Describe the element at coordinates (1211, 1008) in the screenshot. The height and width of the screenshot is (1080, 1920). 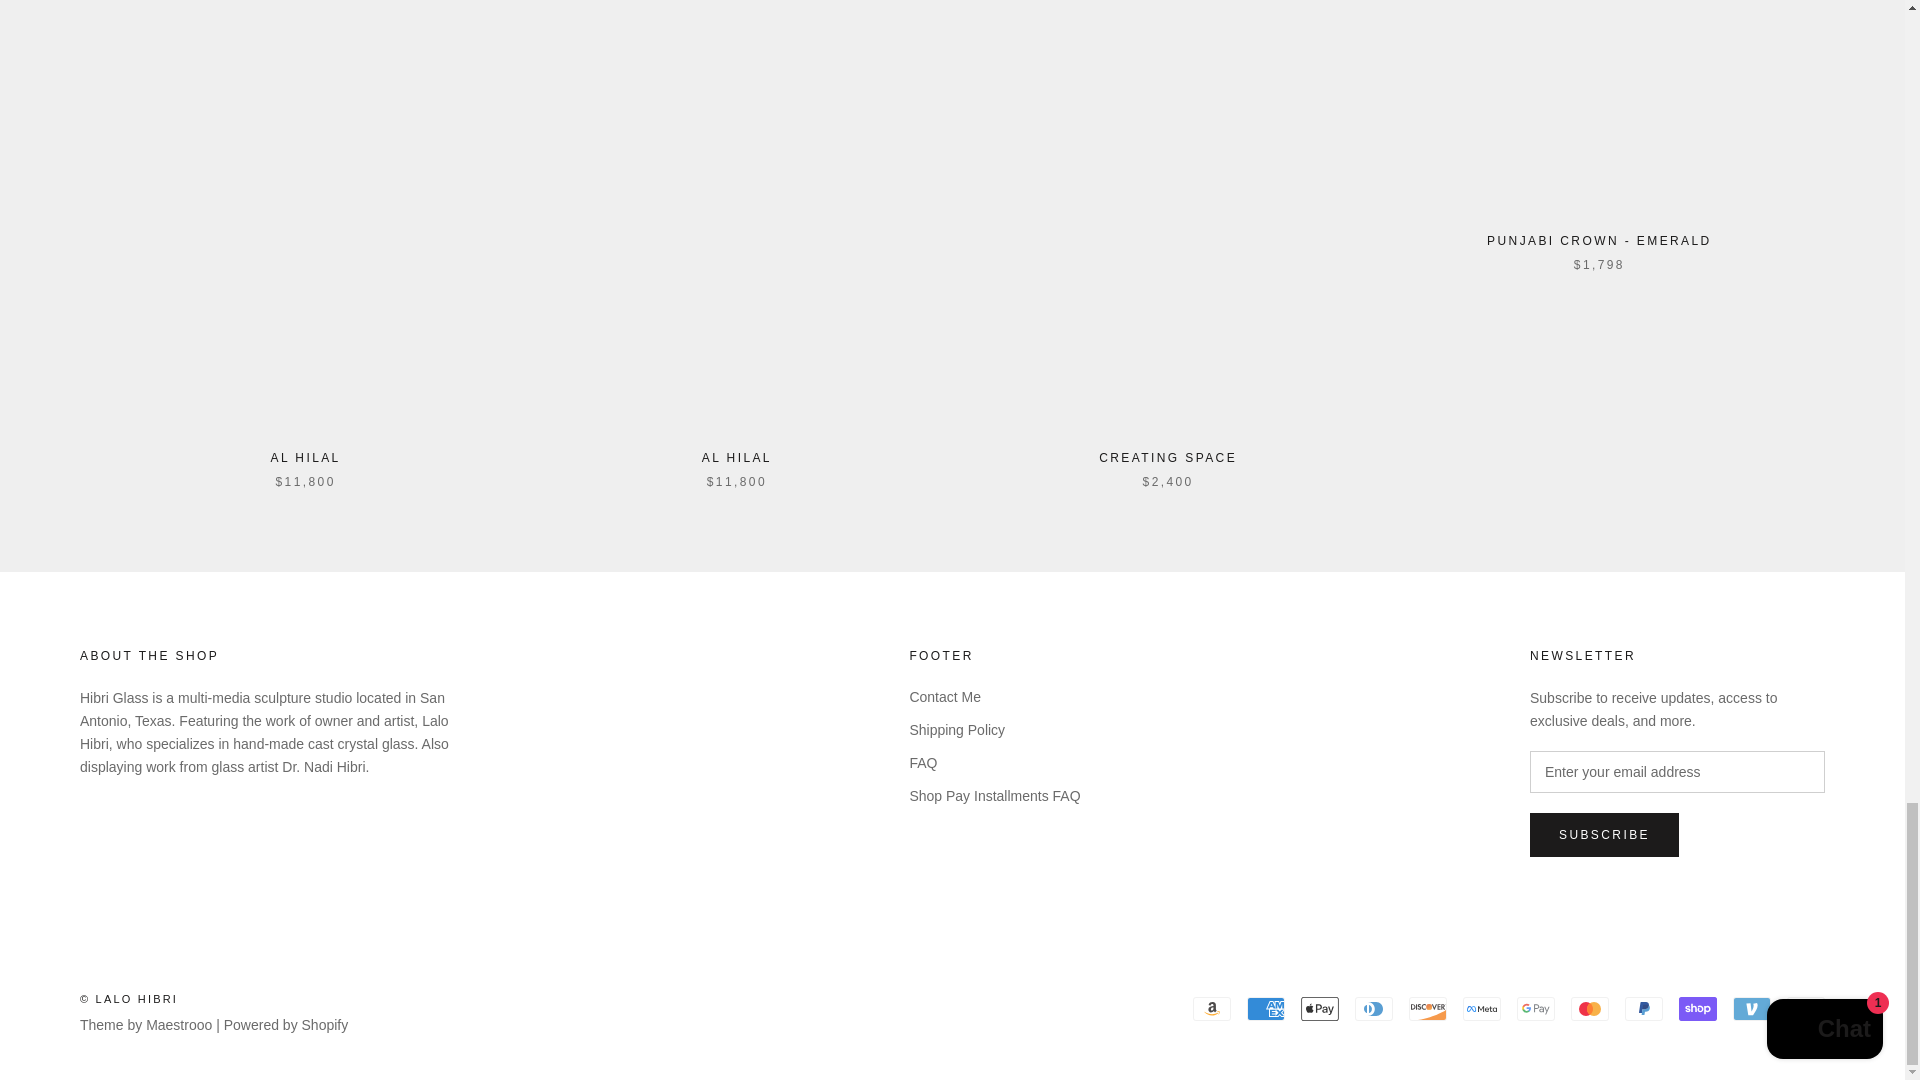
I see `Amazon` at that location.